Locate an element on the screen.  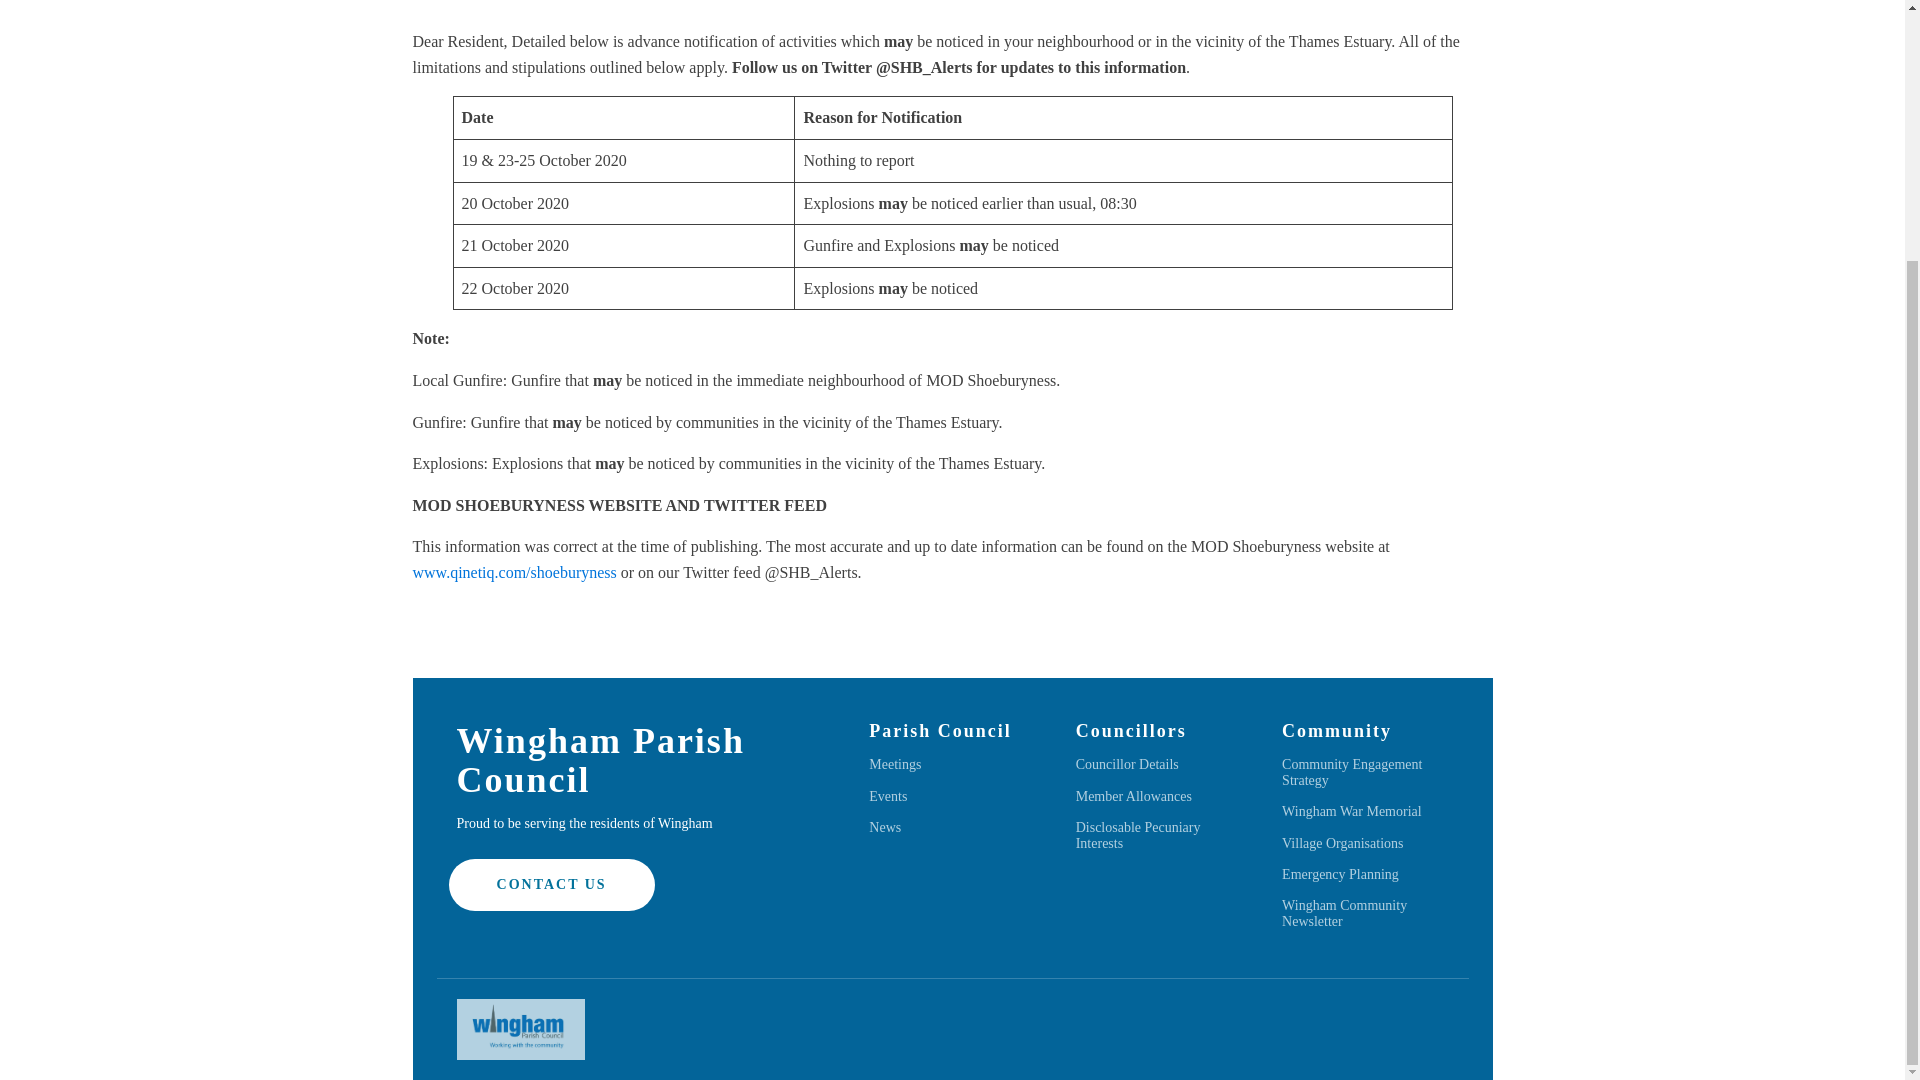
Emergency Planning is located at coordinates (1340, 874).